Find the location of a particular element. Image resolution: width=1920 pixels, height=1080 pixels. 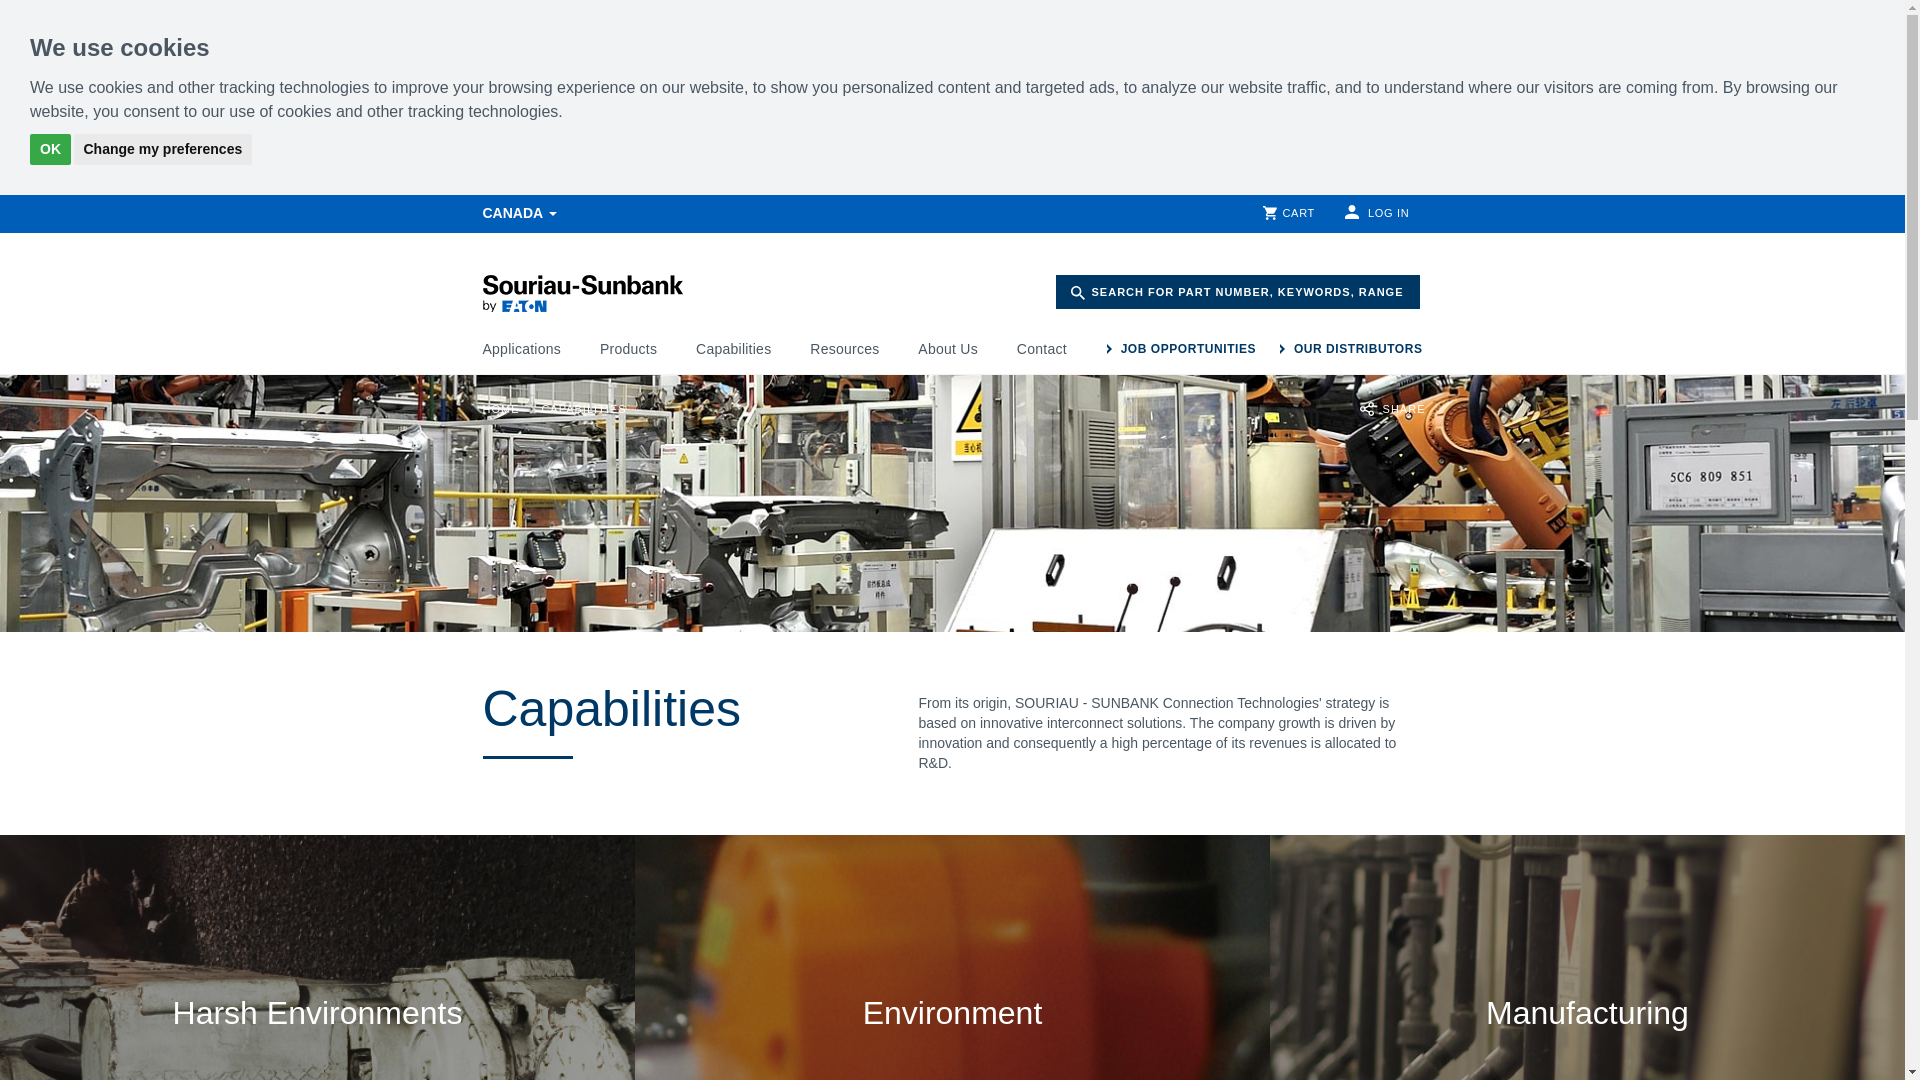

Applications is located at coordinates (520, 354).